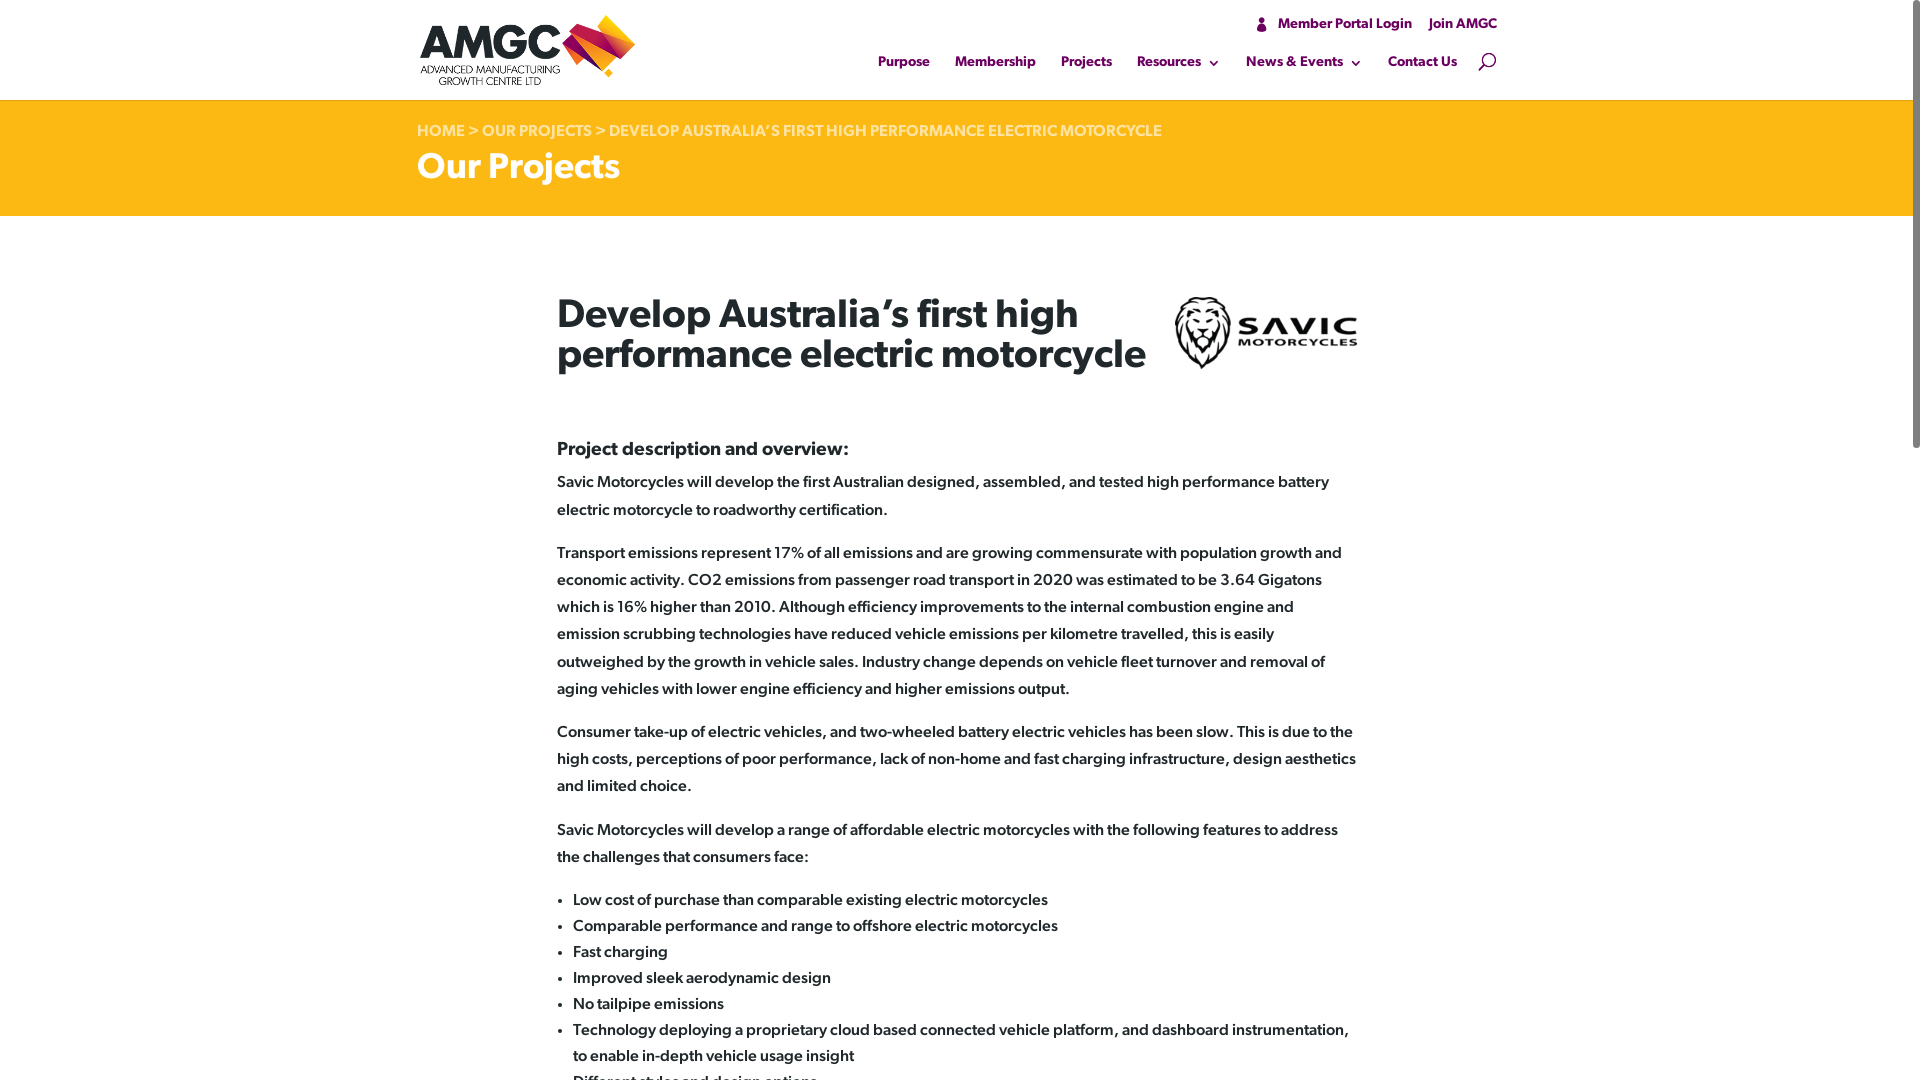  What do you see at coordinates (904, 68) in the screenshot?
I see `Purpose` at bounding box center [904, 68].